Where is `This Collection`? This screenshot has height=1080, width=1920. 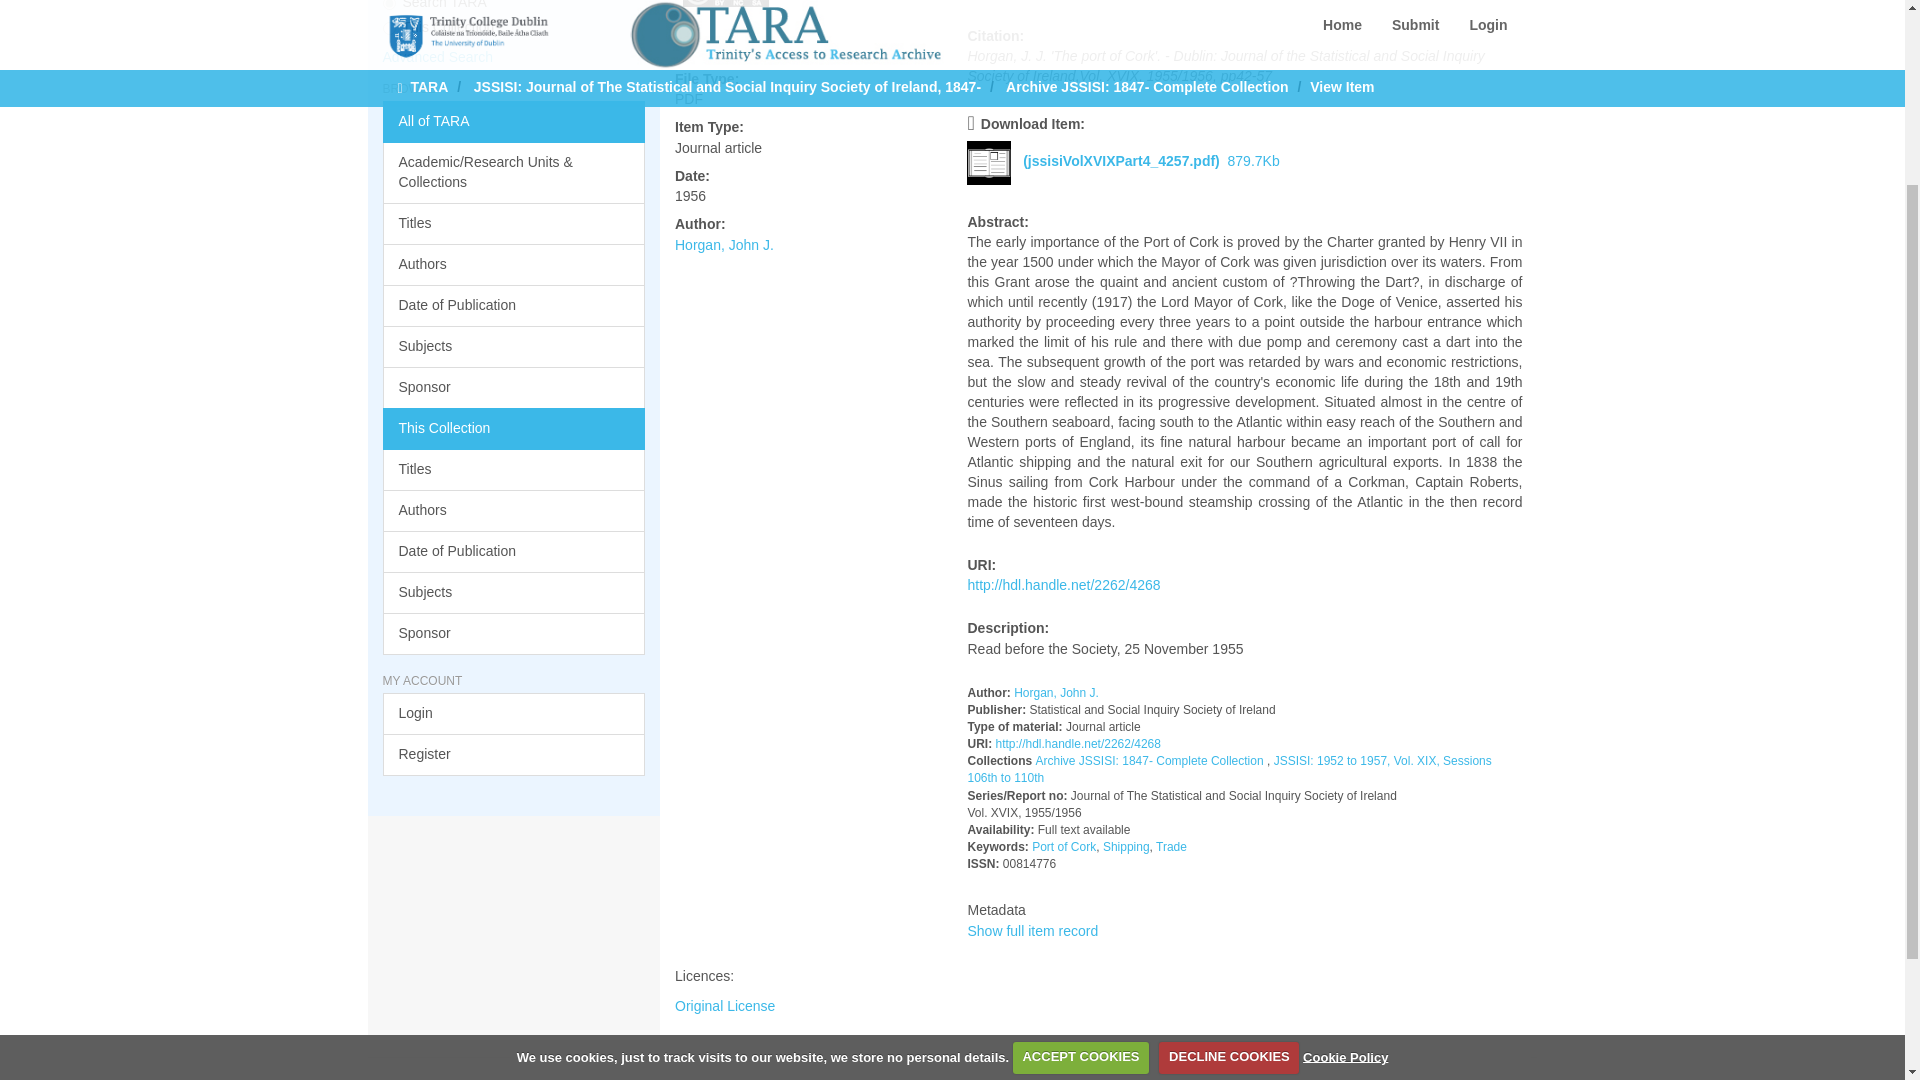 This Collection is located at coordinates (514, 429).